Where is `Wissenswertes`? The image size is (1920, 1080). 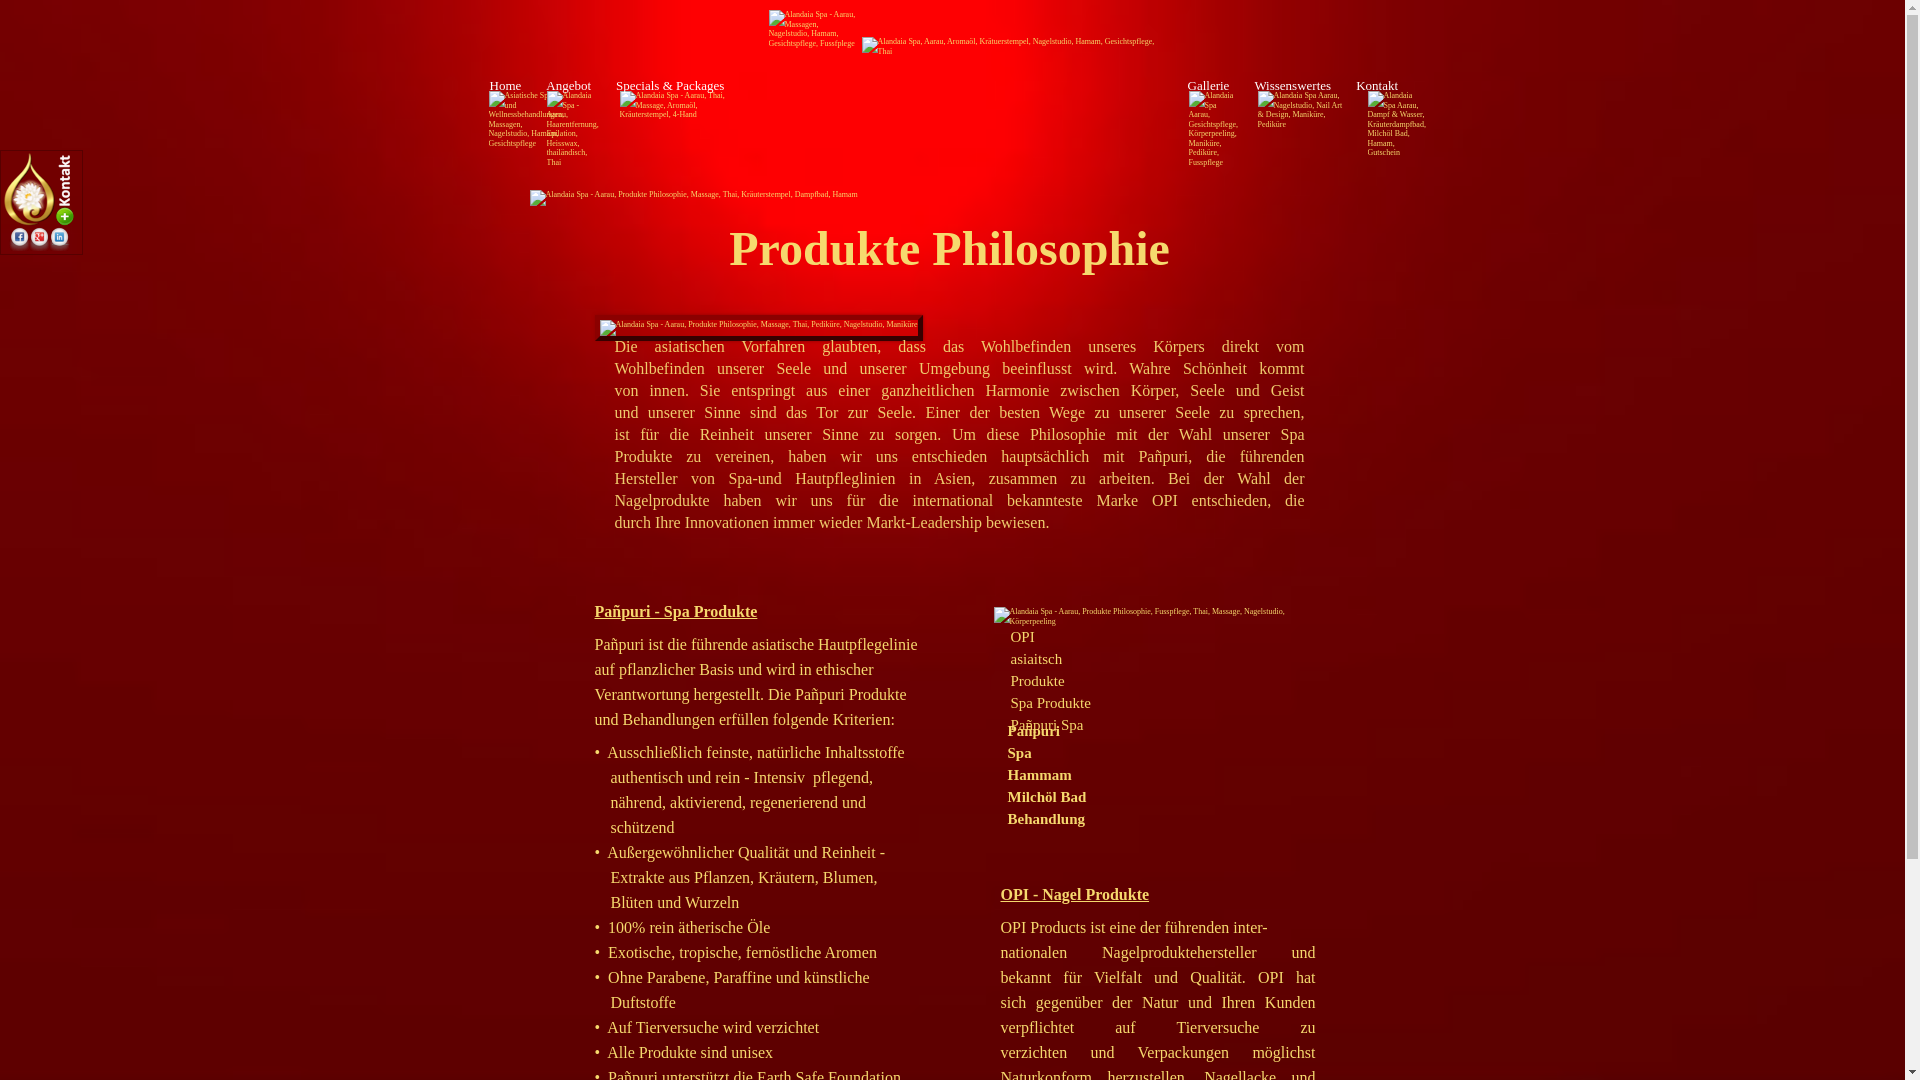 Wissenswertes is located at coordinates (1292, 86).